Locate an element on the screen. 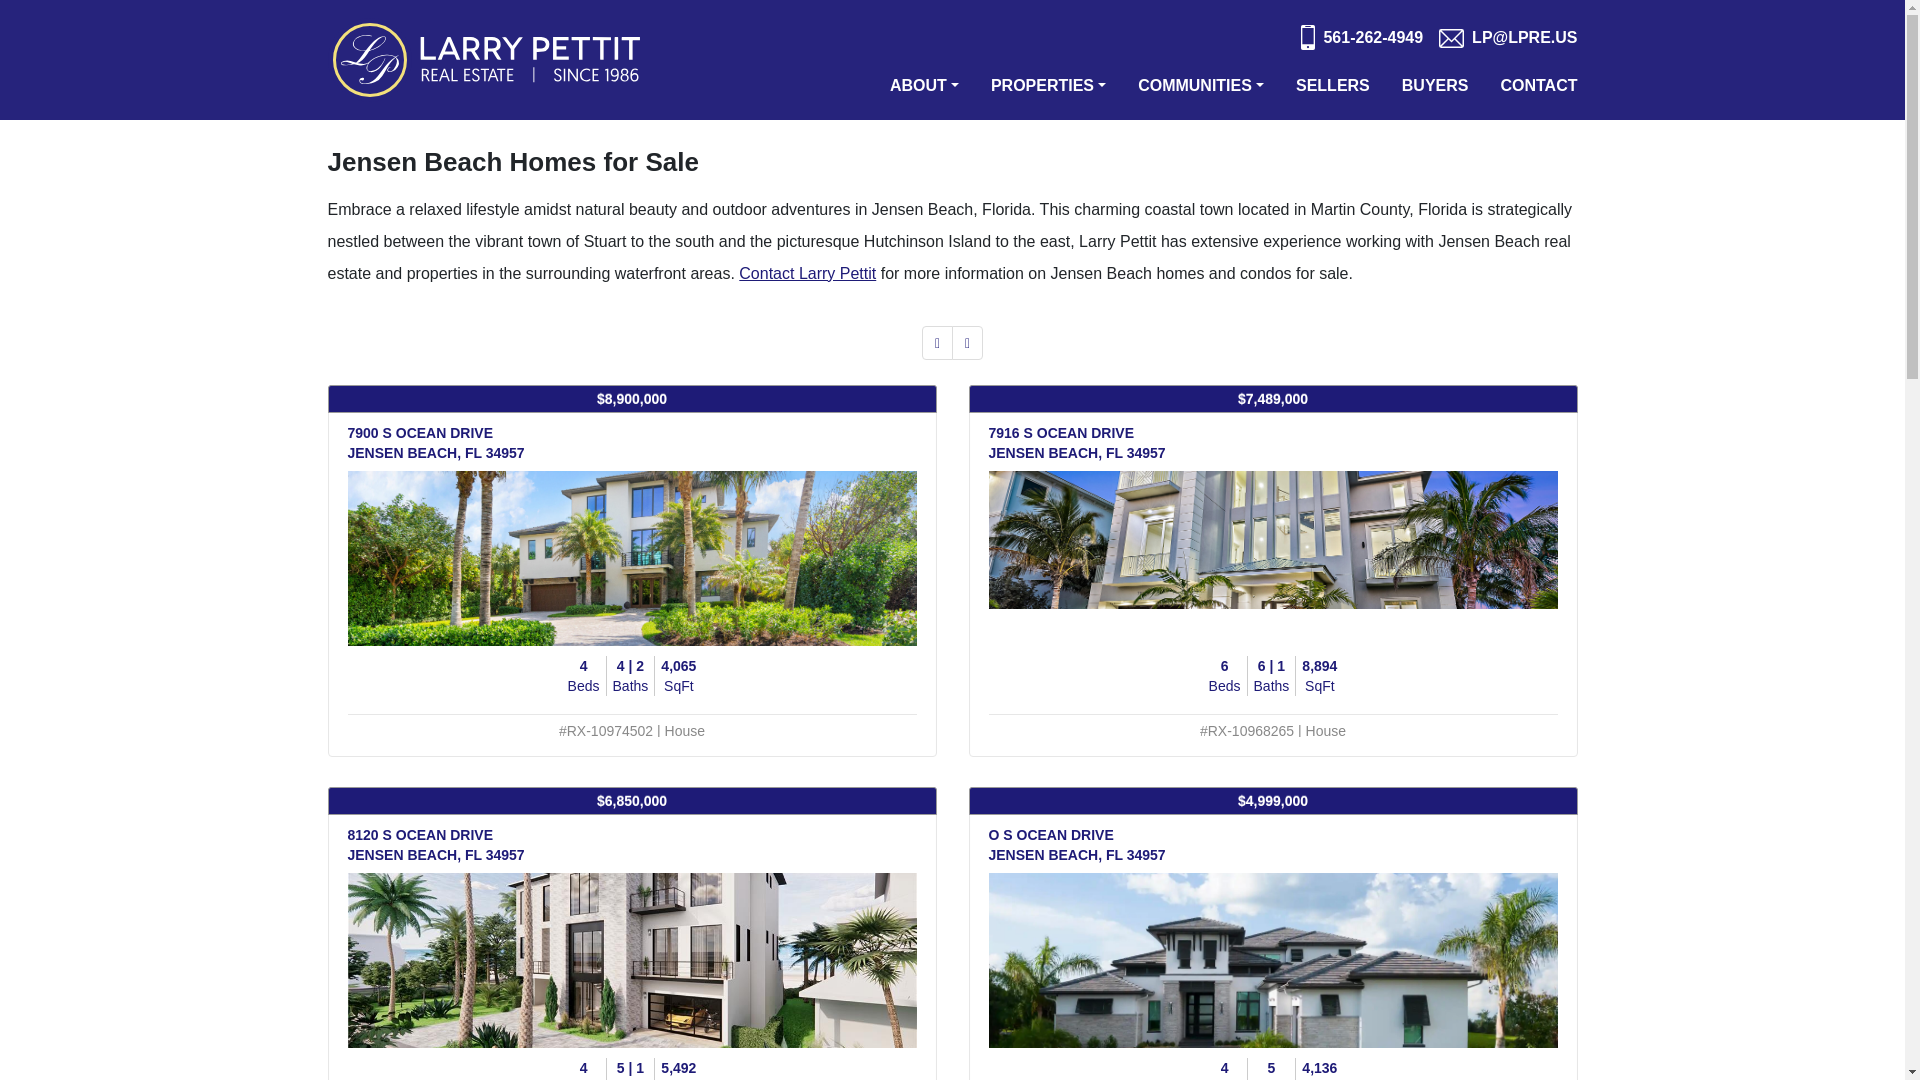  561-262-4949 is located at coordinates (1362, 38).